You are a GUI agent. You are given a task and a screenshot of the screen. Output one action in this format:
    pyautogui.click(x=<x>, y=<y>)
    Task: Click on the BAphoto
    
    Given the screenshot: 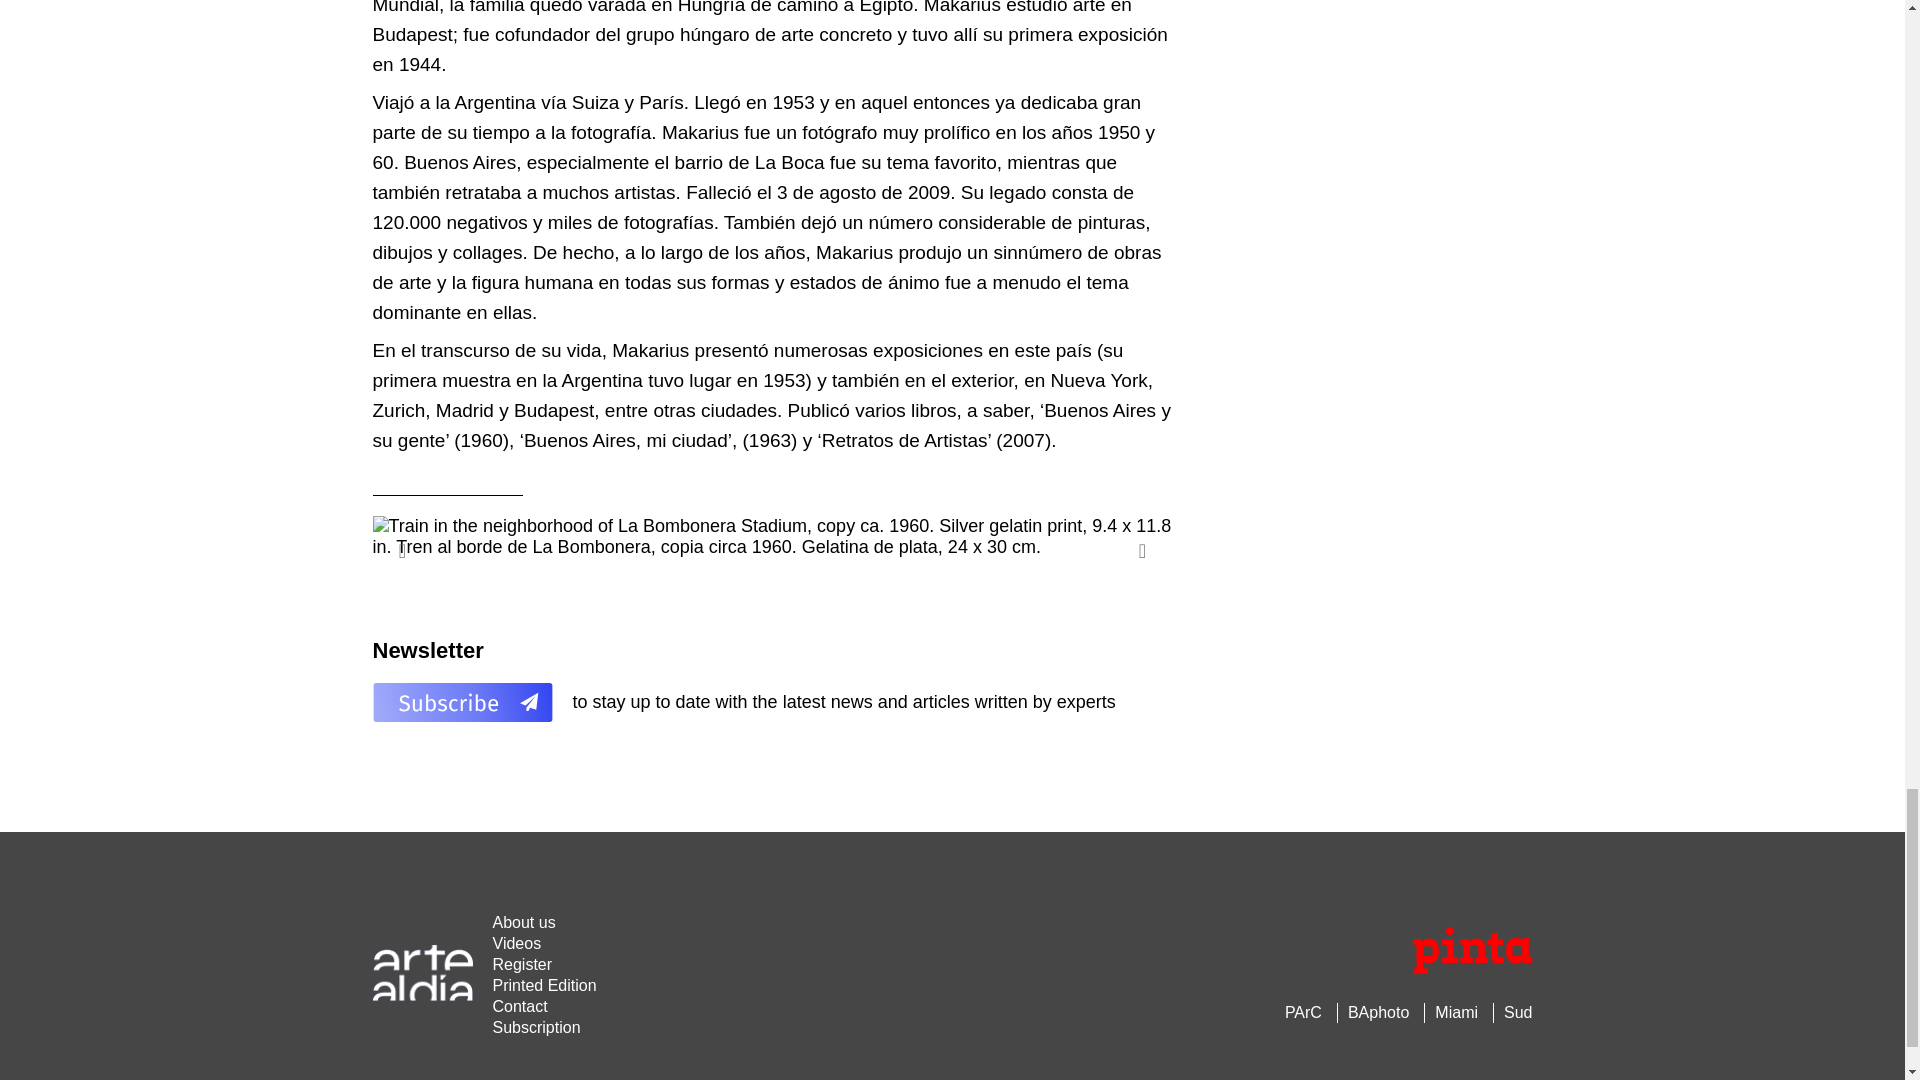 What is the action you would take?
    pyautogui.click(x=1378, y=1012)
    